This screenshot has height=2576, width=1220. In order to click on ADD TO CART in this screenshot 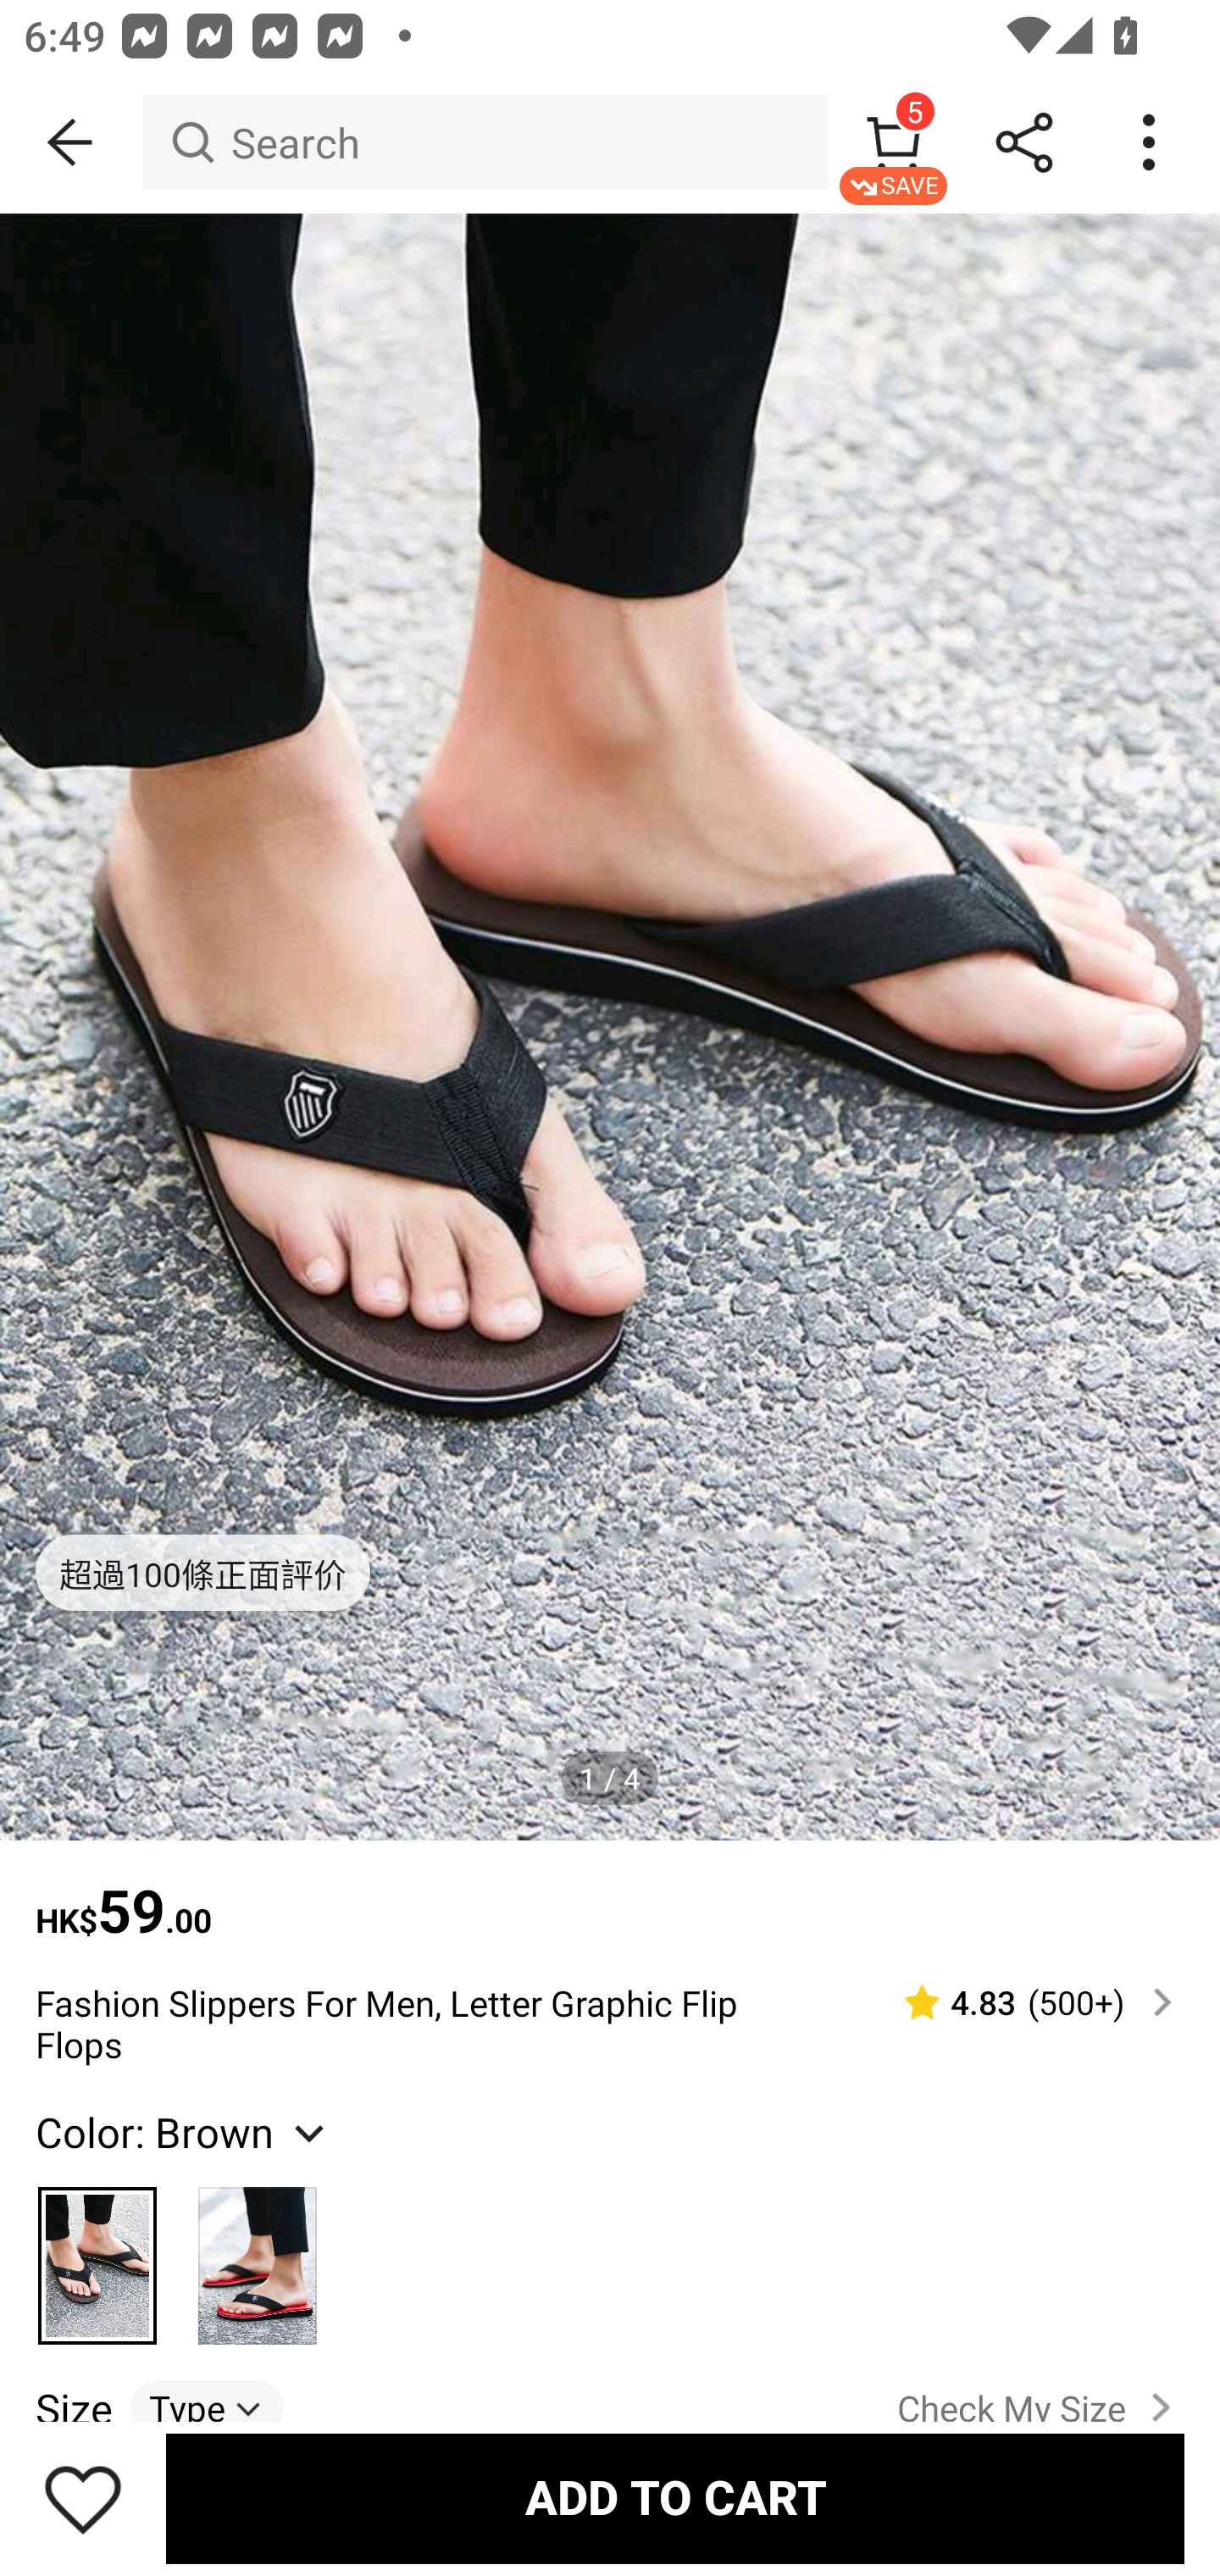, I will do `click(674, 2498)`.